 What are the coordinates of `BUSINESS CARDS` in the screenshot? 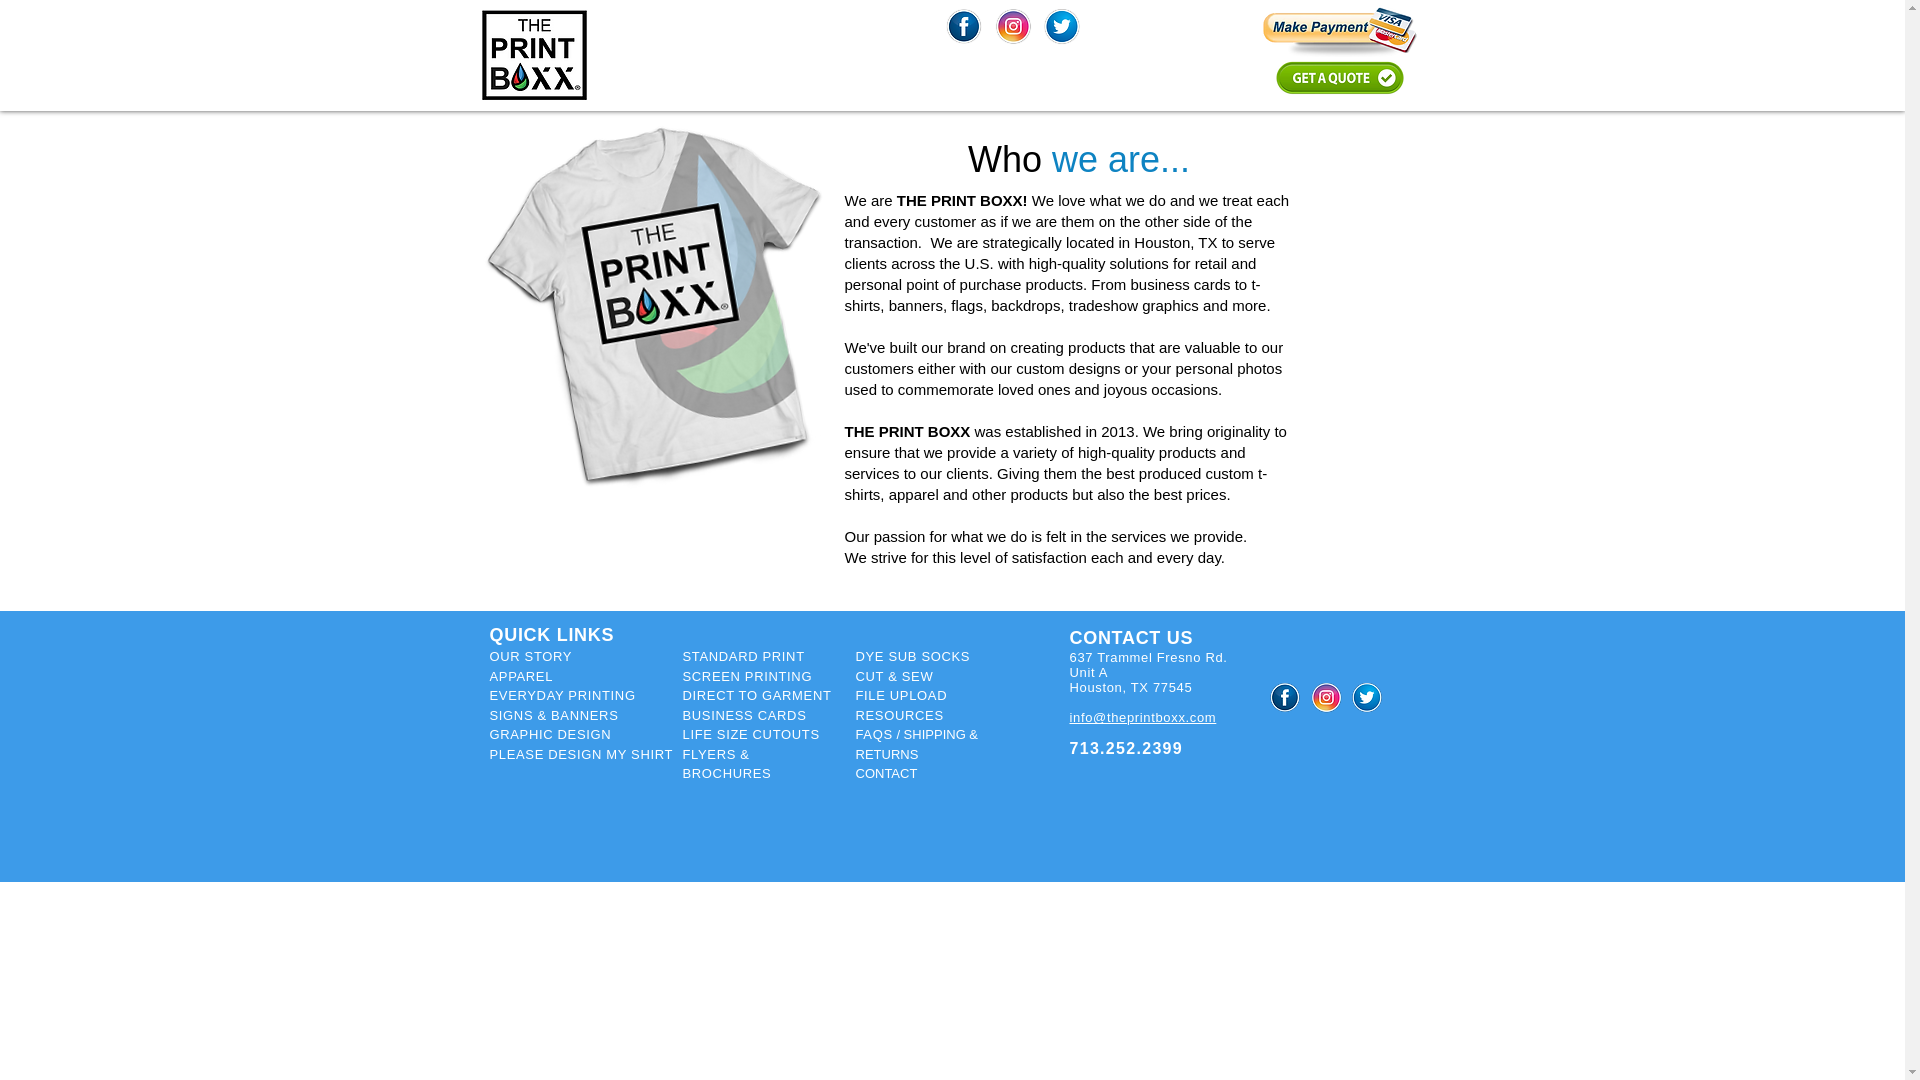 It's located at (744, 715).